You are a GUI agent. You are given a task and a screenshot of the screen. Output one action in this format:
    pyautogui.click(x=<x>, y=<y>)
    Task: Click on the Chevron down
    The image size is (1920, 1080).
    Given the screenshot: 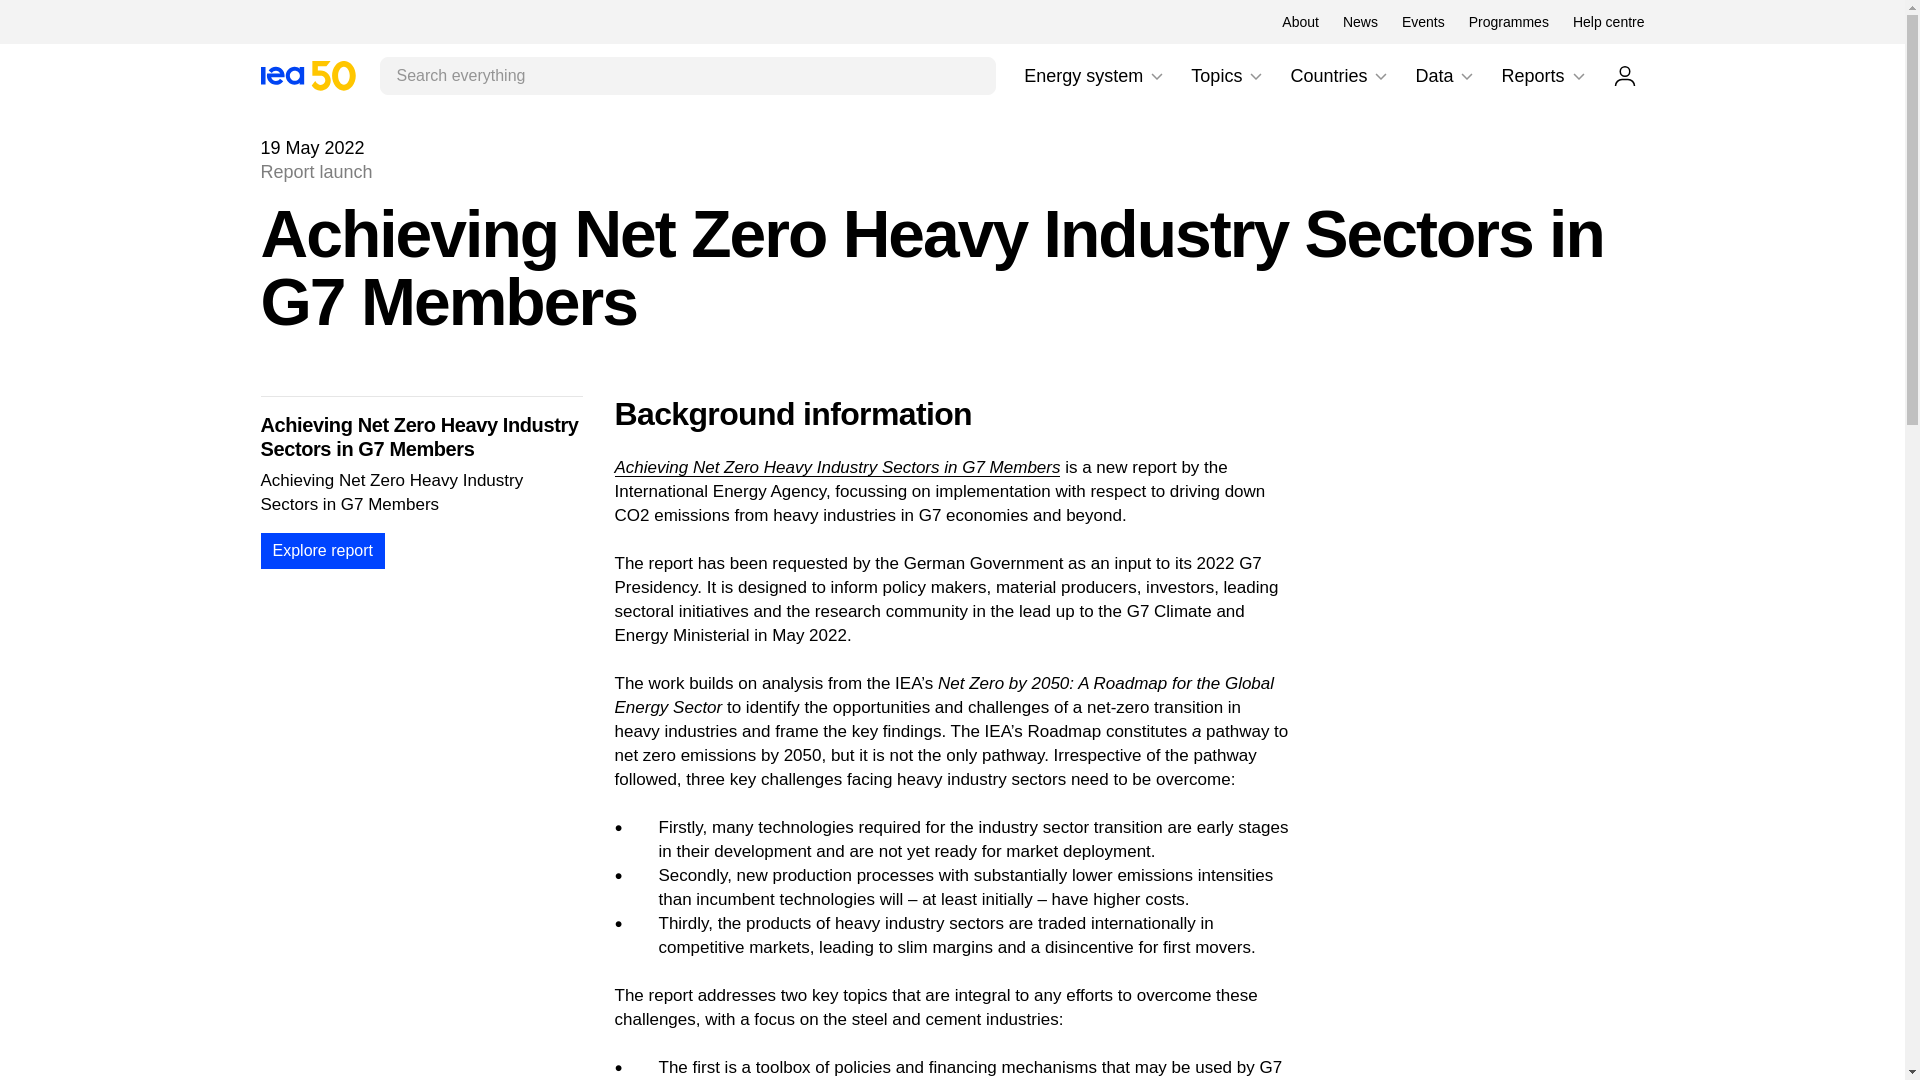 What is the action you would take?
    pyautogui.click(x=1380, y=76)
    